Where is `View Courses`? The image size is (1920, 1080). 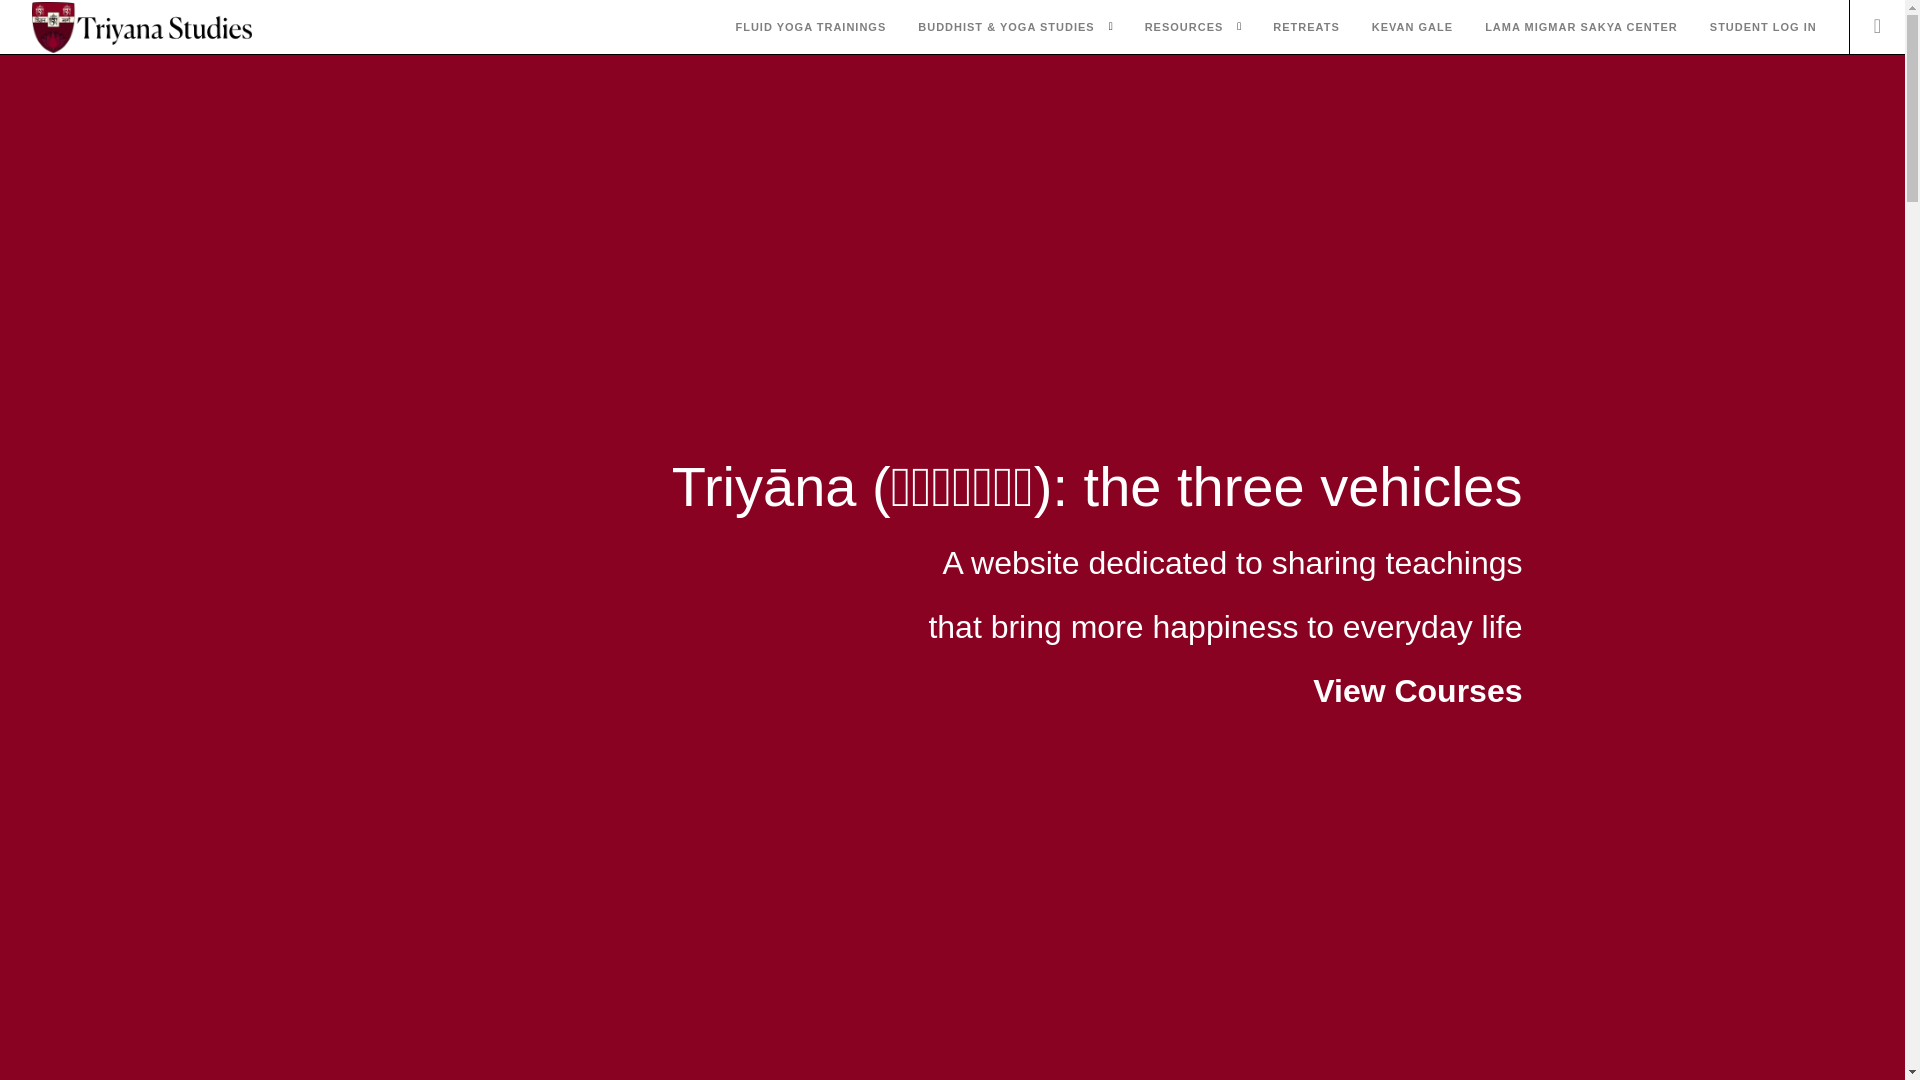
View Courses is located at coordinates (1418, 690).